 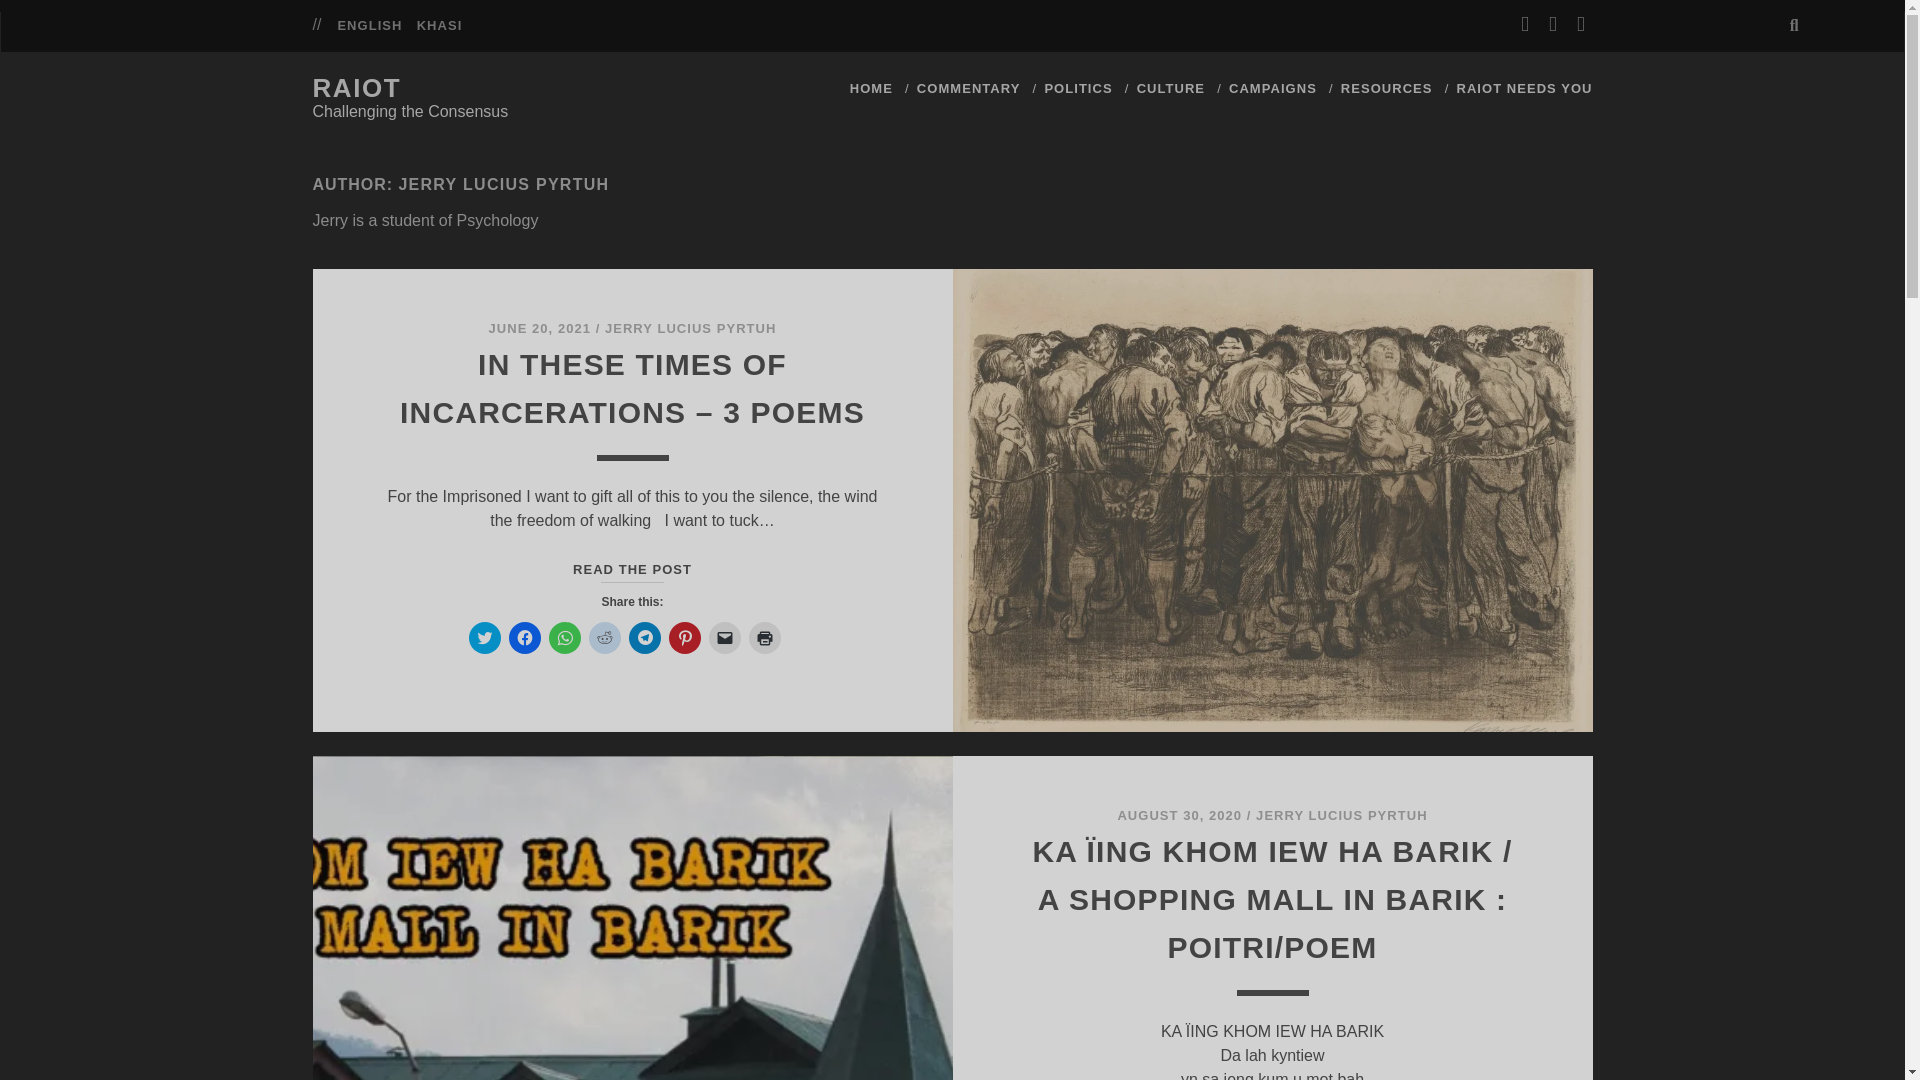 I want to click on Posts by Jerry Lucius Pyrtuh, so click(x=1340, y=814).